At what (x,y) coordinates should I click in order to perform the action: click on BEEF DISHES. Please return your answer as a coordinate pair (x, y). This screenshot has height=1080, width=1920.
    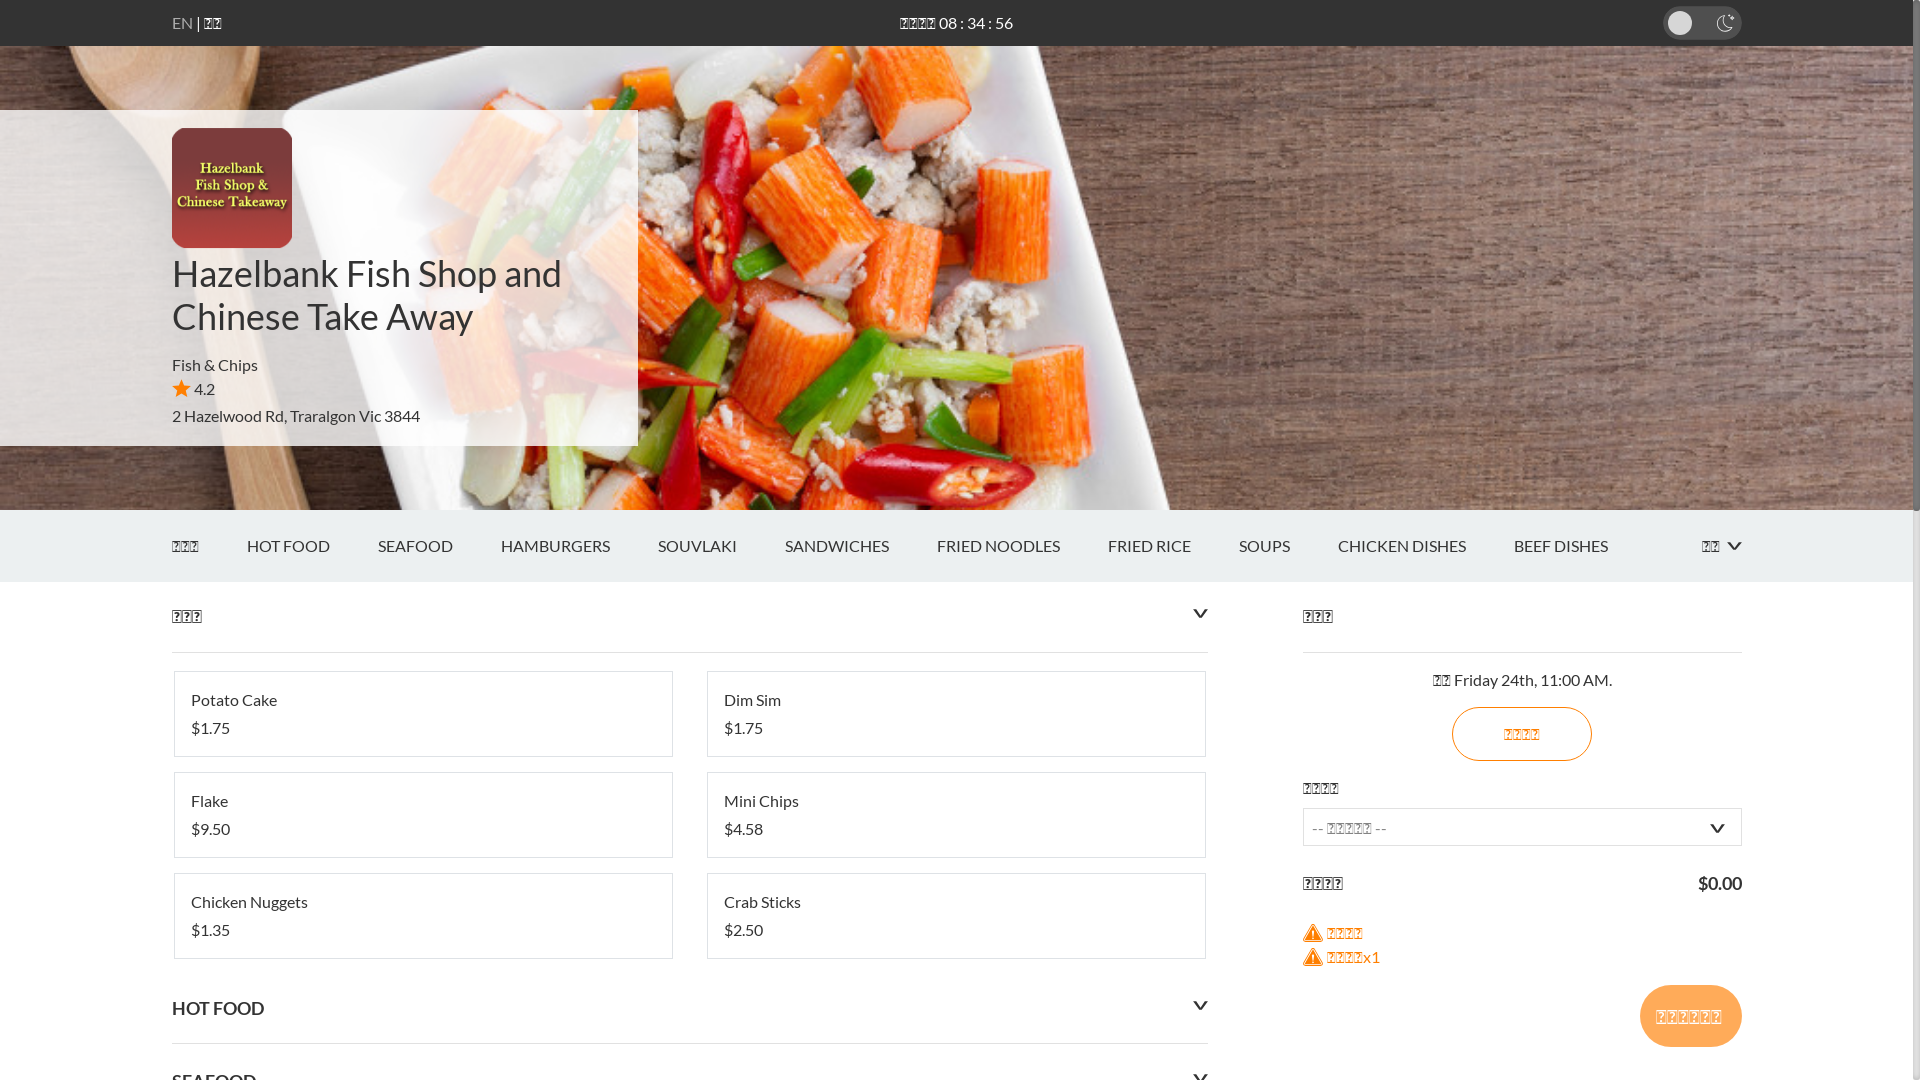
    Looking at the image, I should click on (1585, 546).